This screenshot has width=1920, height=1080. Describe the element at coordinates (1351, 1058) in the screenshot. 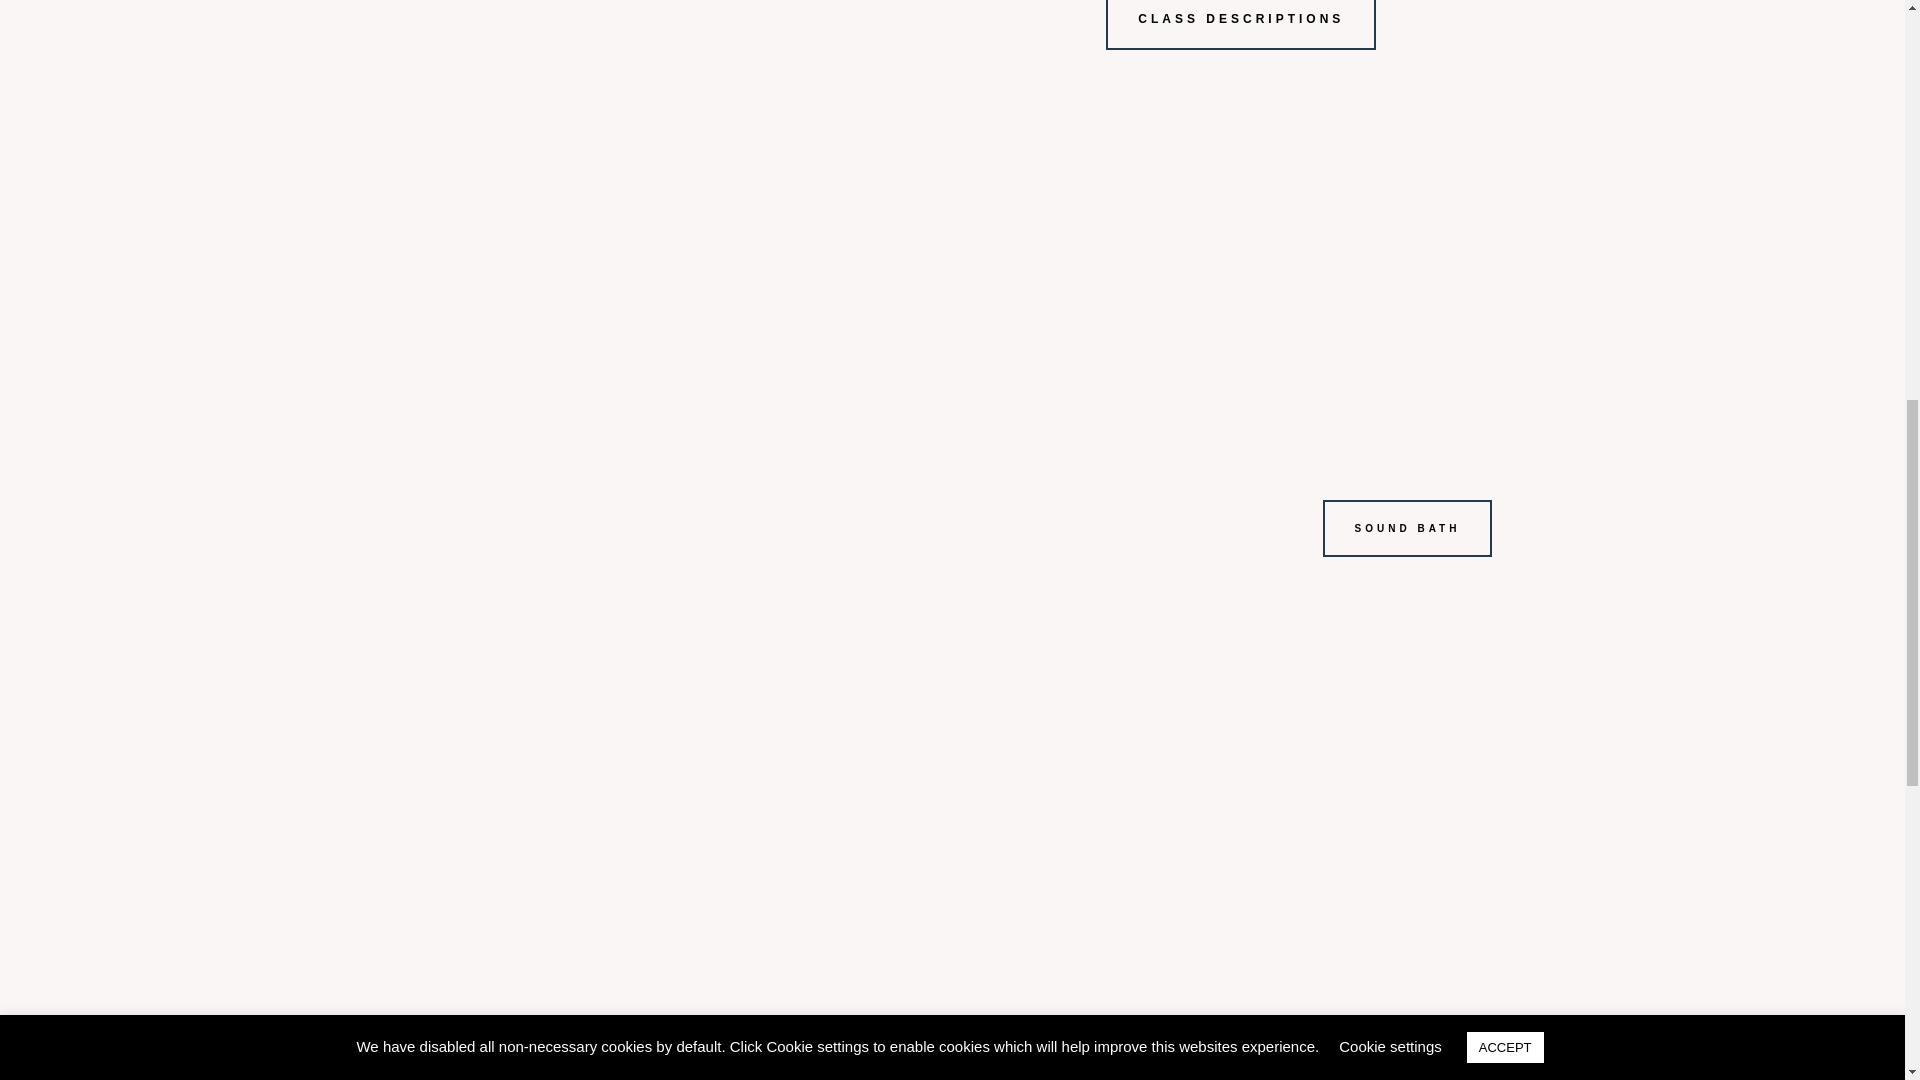

I see `QUERIES? CONTACT ME` at that location.